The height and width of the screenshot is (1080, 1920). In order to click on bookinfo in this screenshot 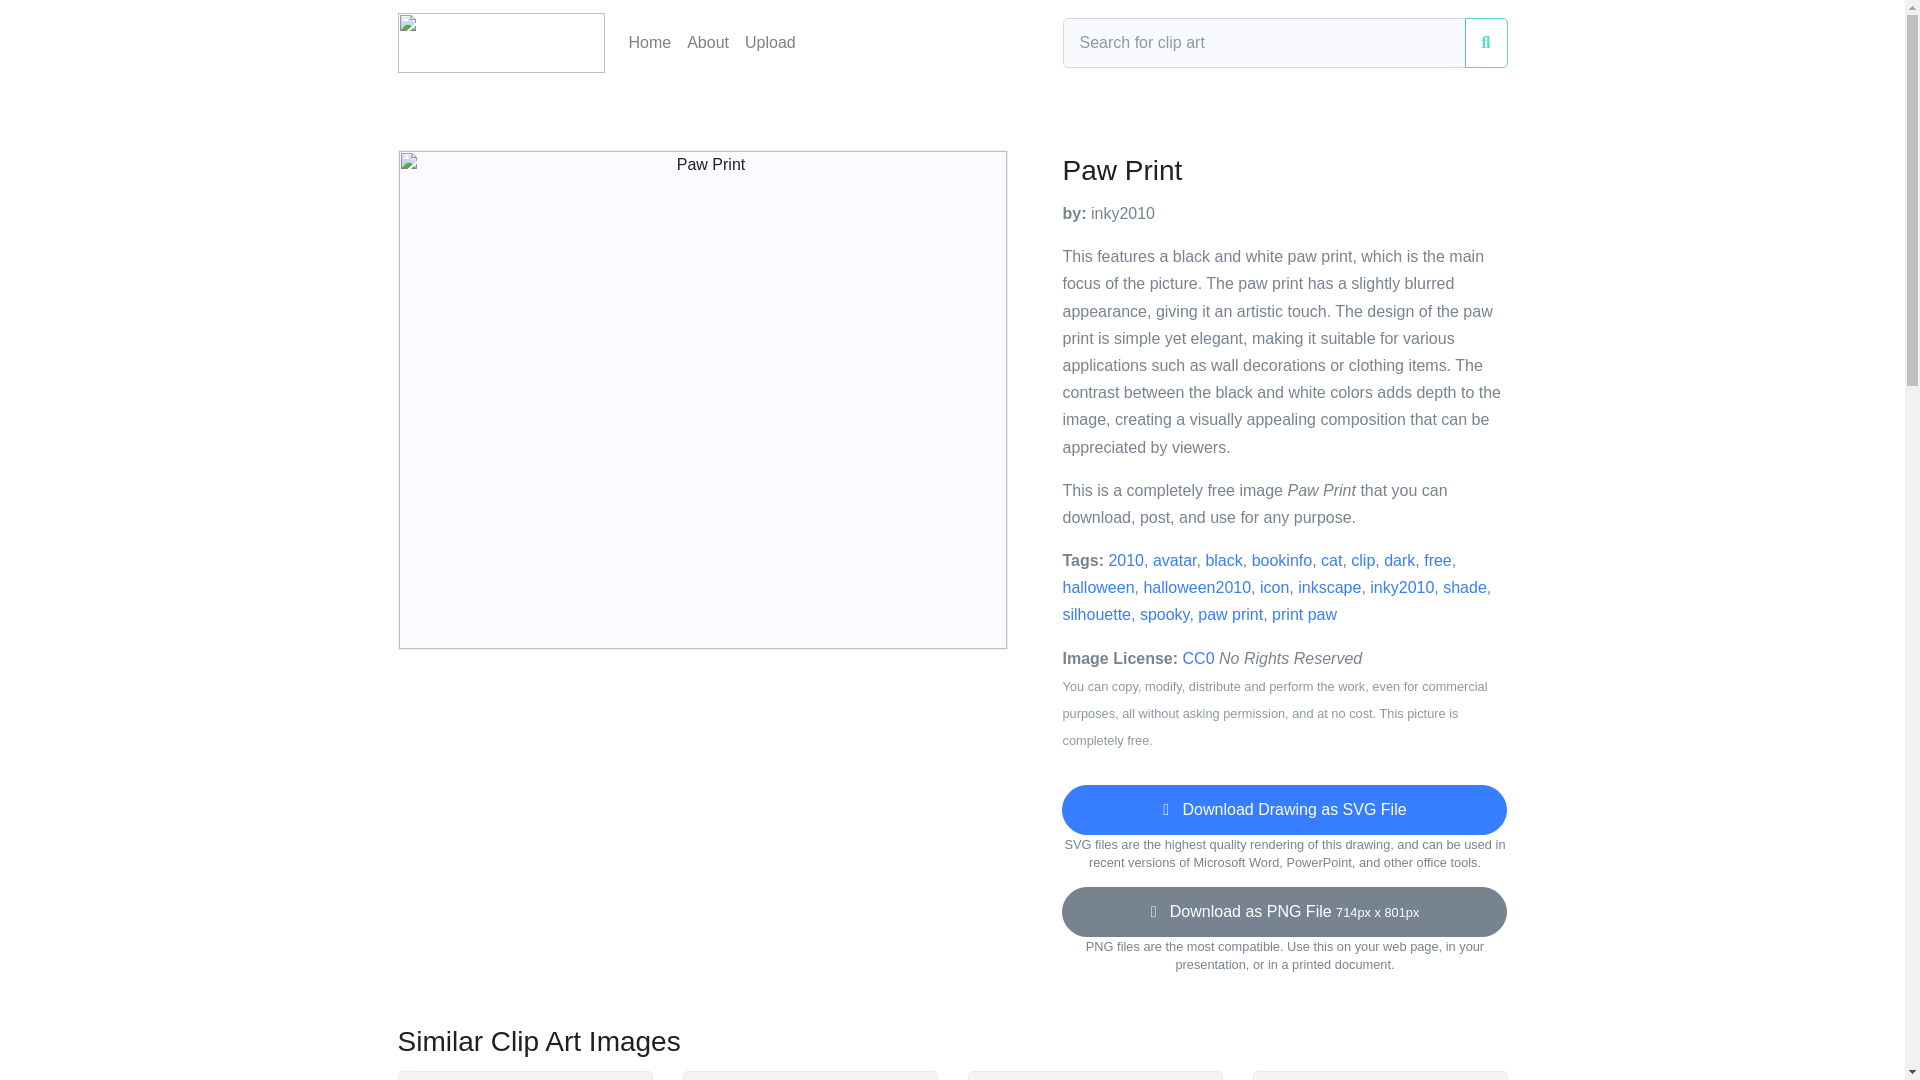, I will do `click(1282, 560)`.